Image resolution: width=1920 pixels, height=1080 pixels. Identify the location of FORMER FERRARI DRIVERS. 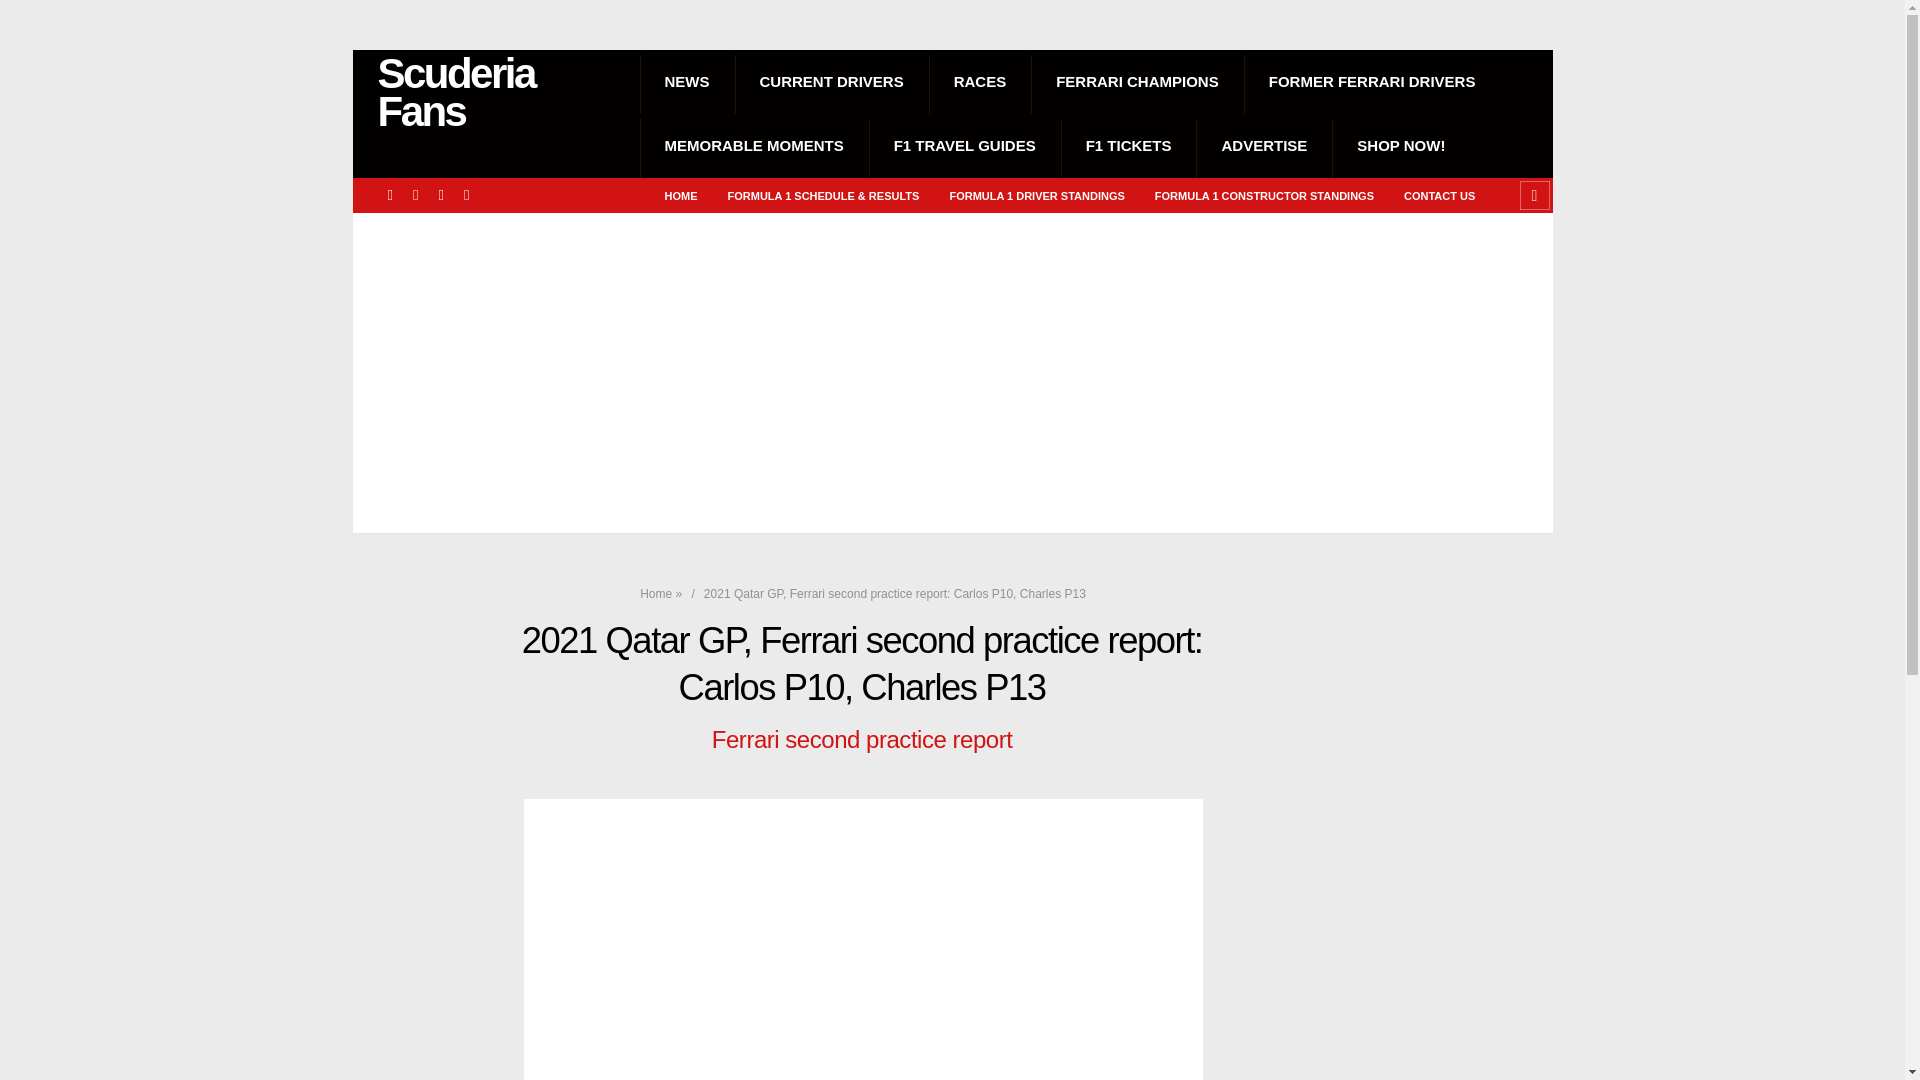
(1372, 82).